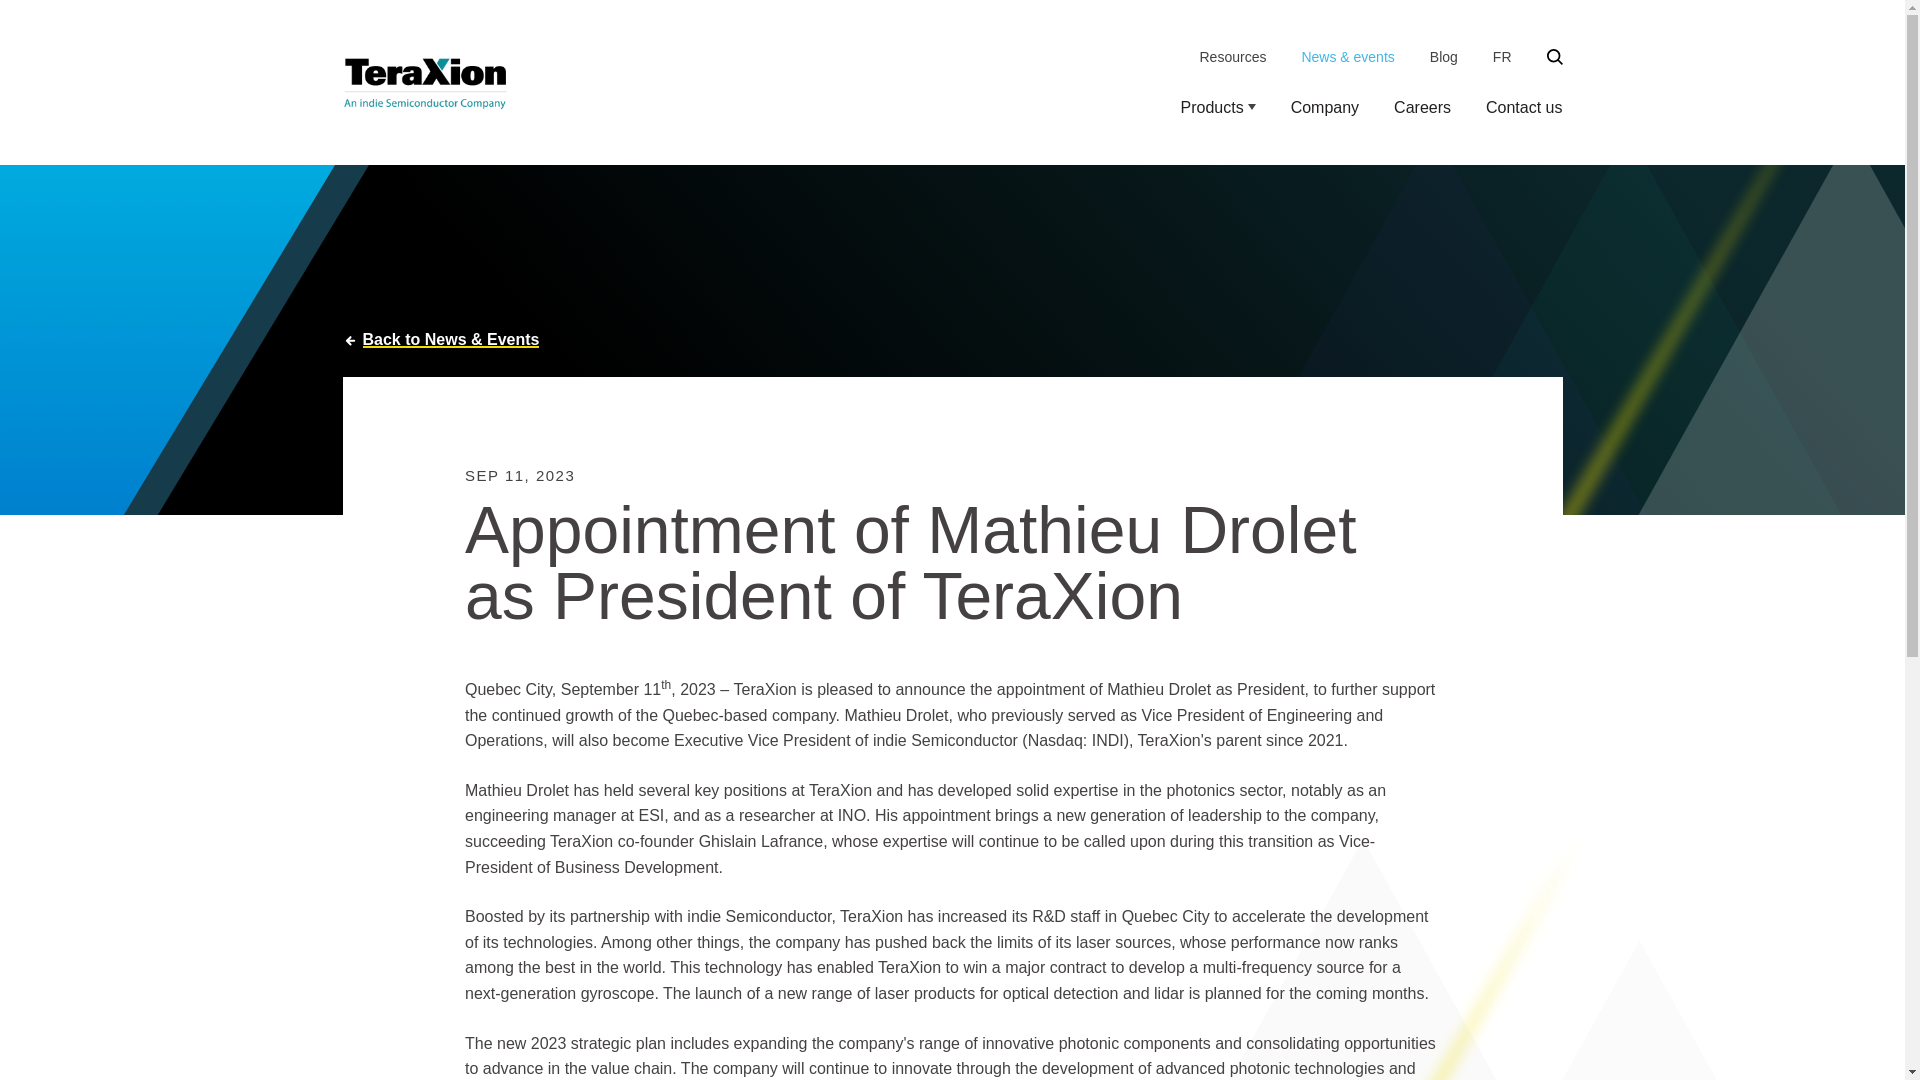  What do you see at coordinates (1234, 57) in the screenshot?
I see `Resources` at bounding box center [1234, 57].